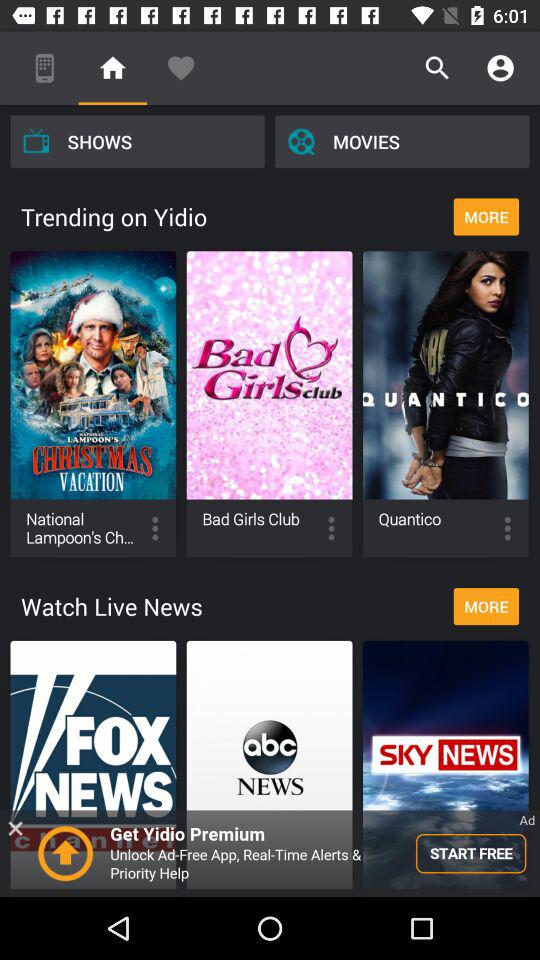 This screenshot has width=540, height=960. What do you see at coordinates (402, 141) in the screenshot?
I see `turn on movies item` at bounding box center [402, 141].